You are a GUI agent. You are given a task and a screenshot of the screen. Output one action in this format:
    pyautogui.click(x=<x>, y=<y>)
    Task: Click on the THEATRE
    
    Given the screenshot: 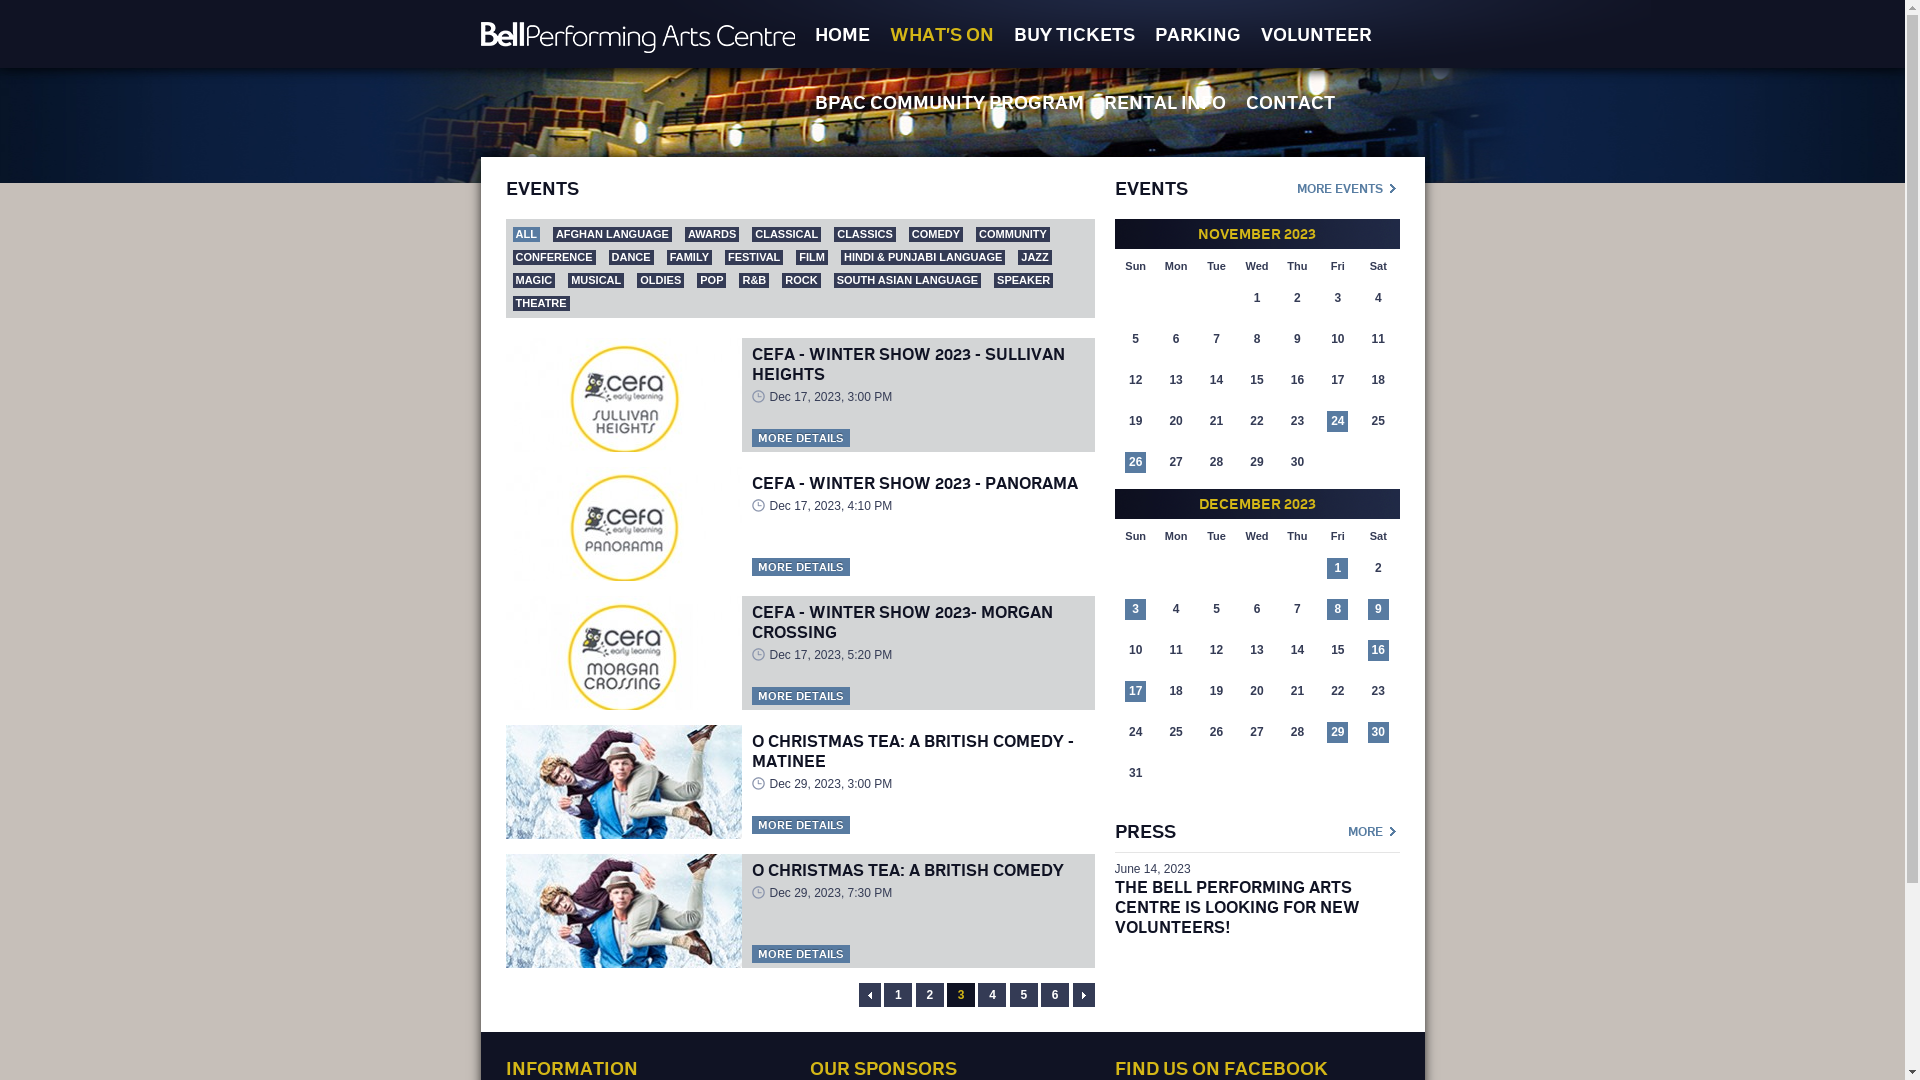 What is the action you would take?
    pyautogui.click(x=540, y=304)
    